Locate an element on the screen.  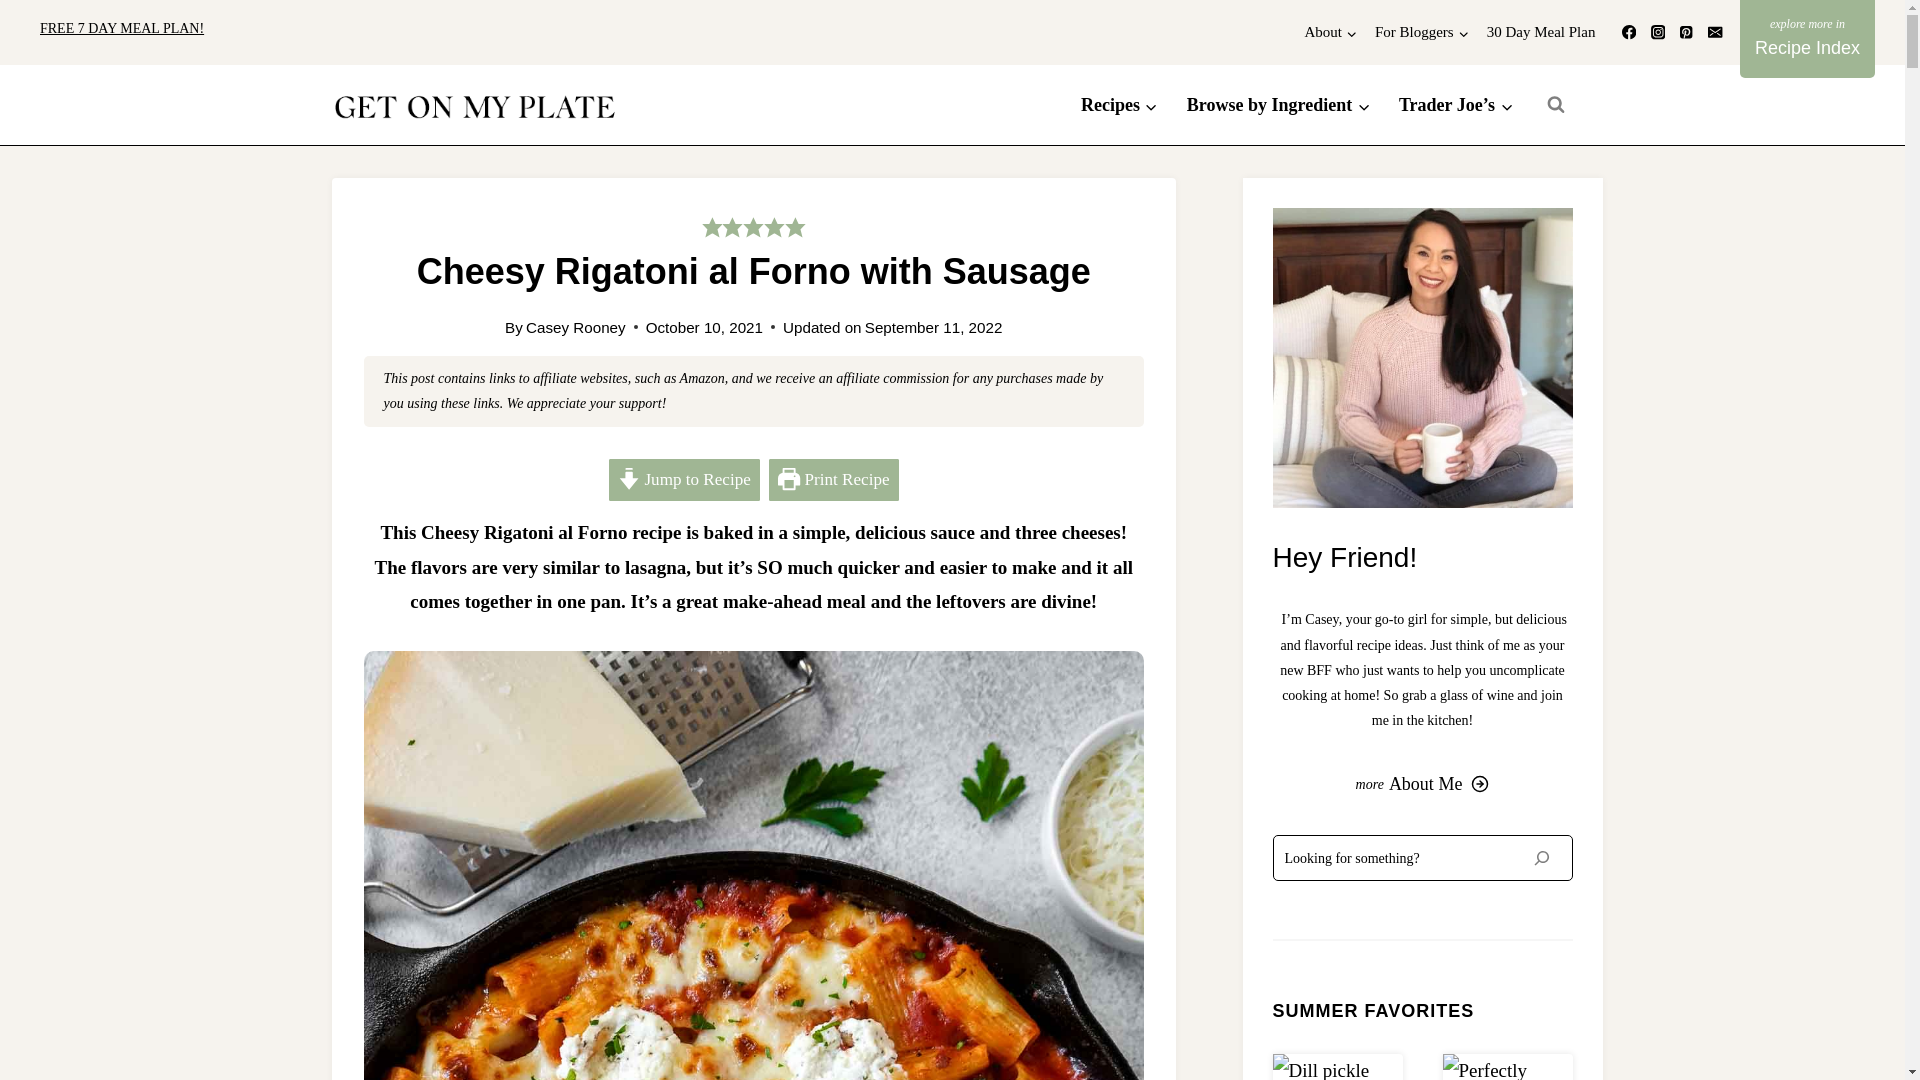
Recipe Index is located at coordinates (1807, 38).